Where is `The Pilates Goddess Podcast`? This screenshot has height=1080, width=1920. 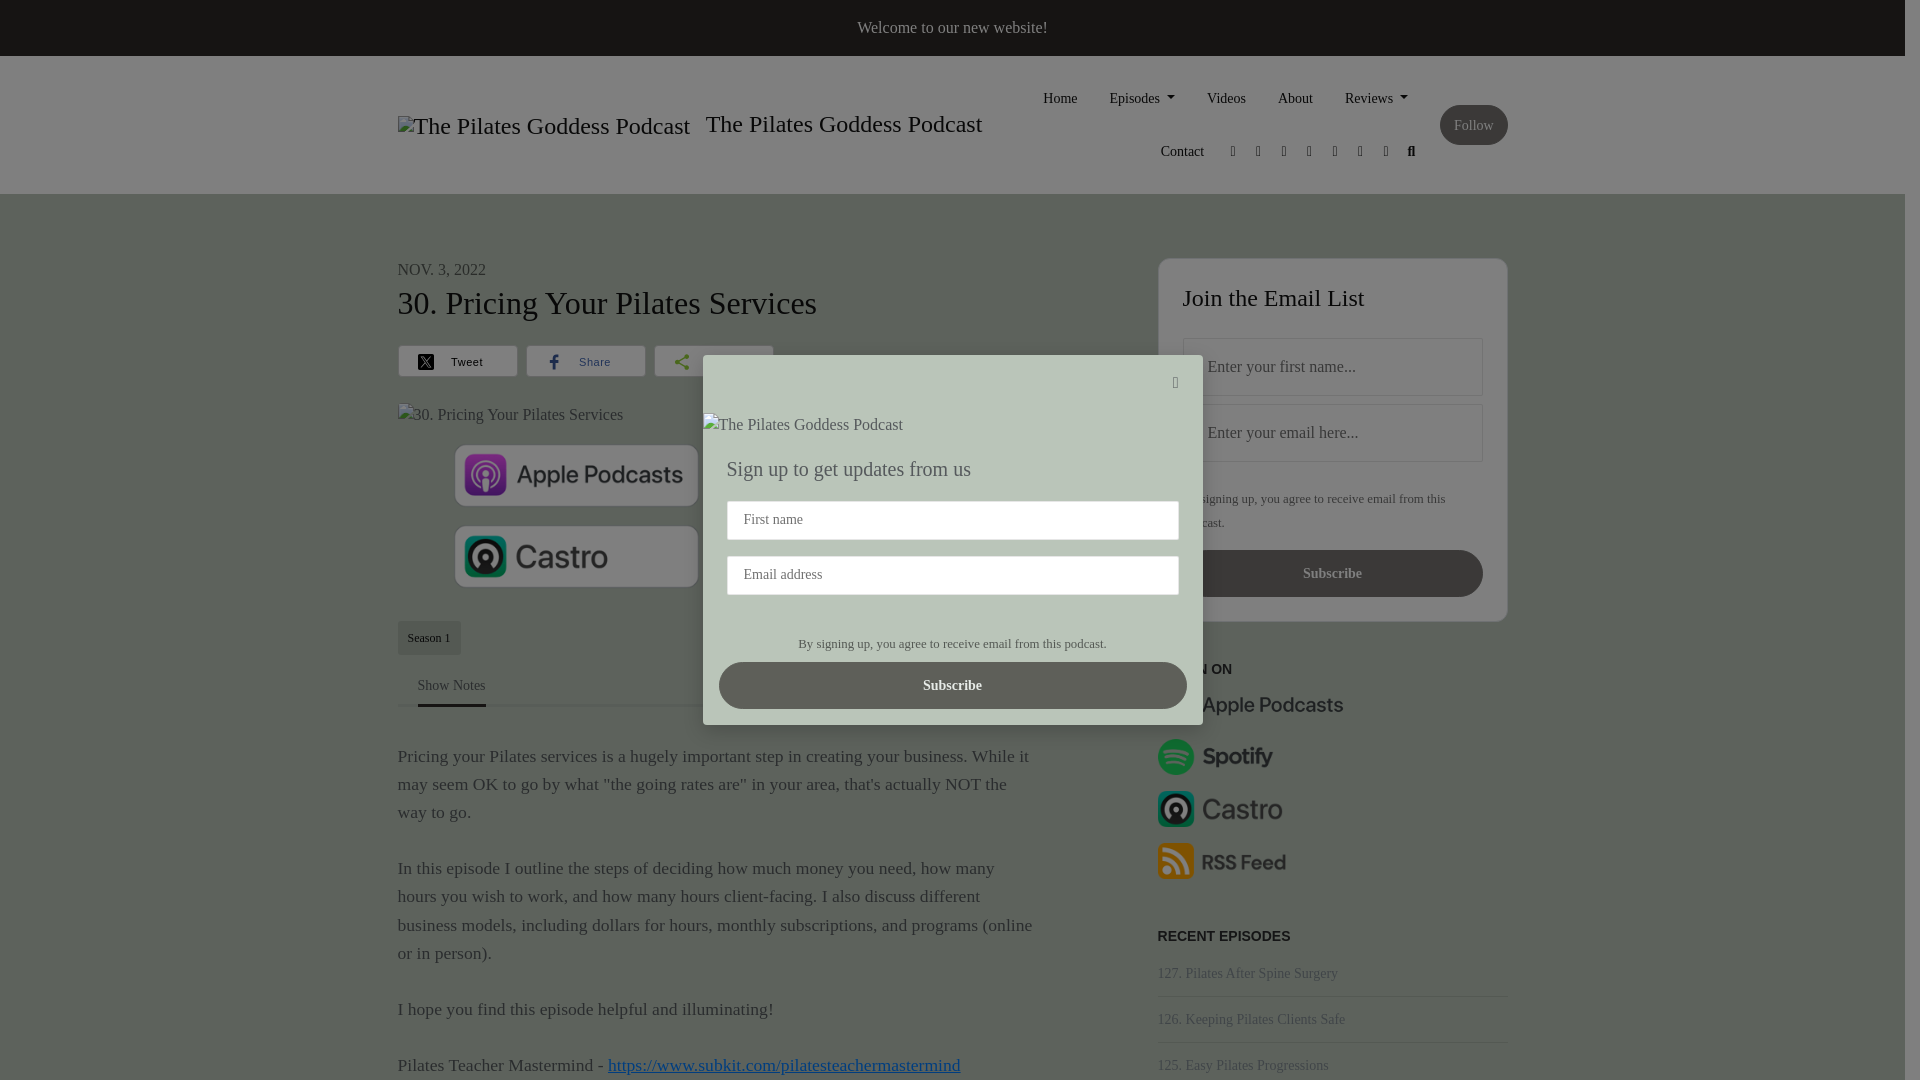 The Pilates Goddess Podcast is located at coordinates (682, 125).